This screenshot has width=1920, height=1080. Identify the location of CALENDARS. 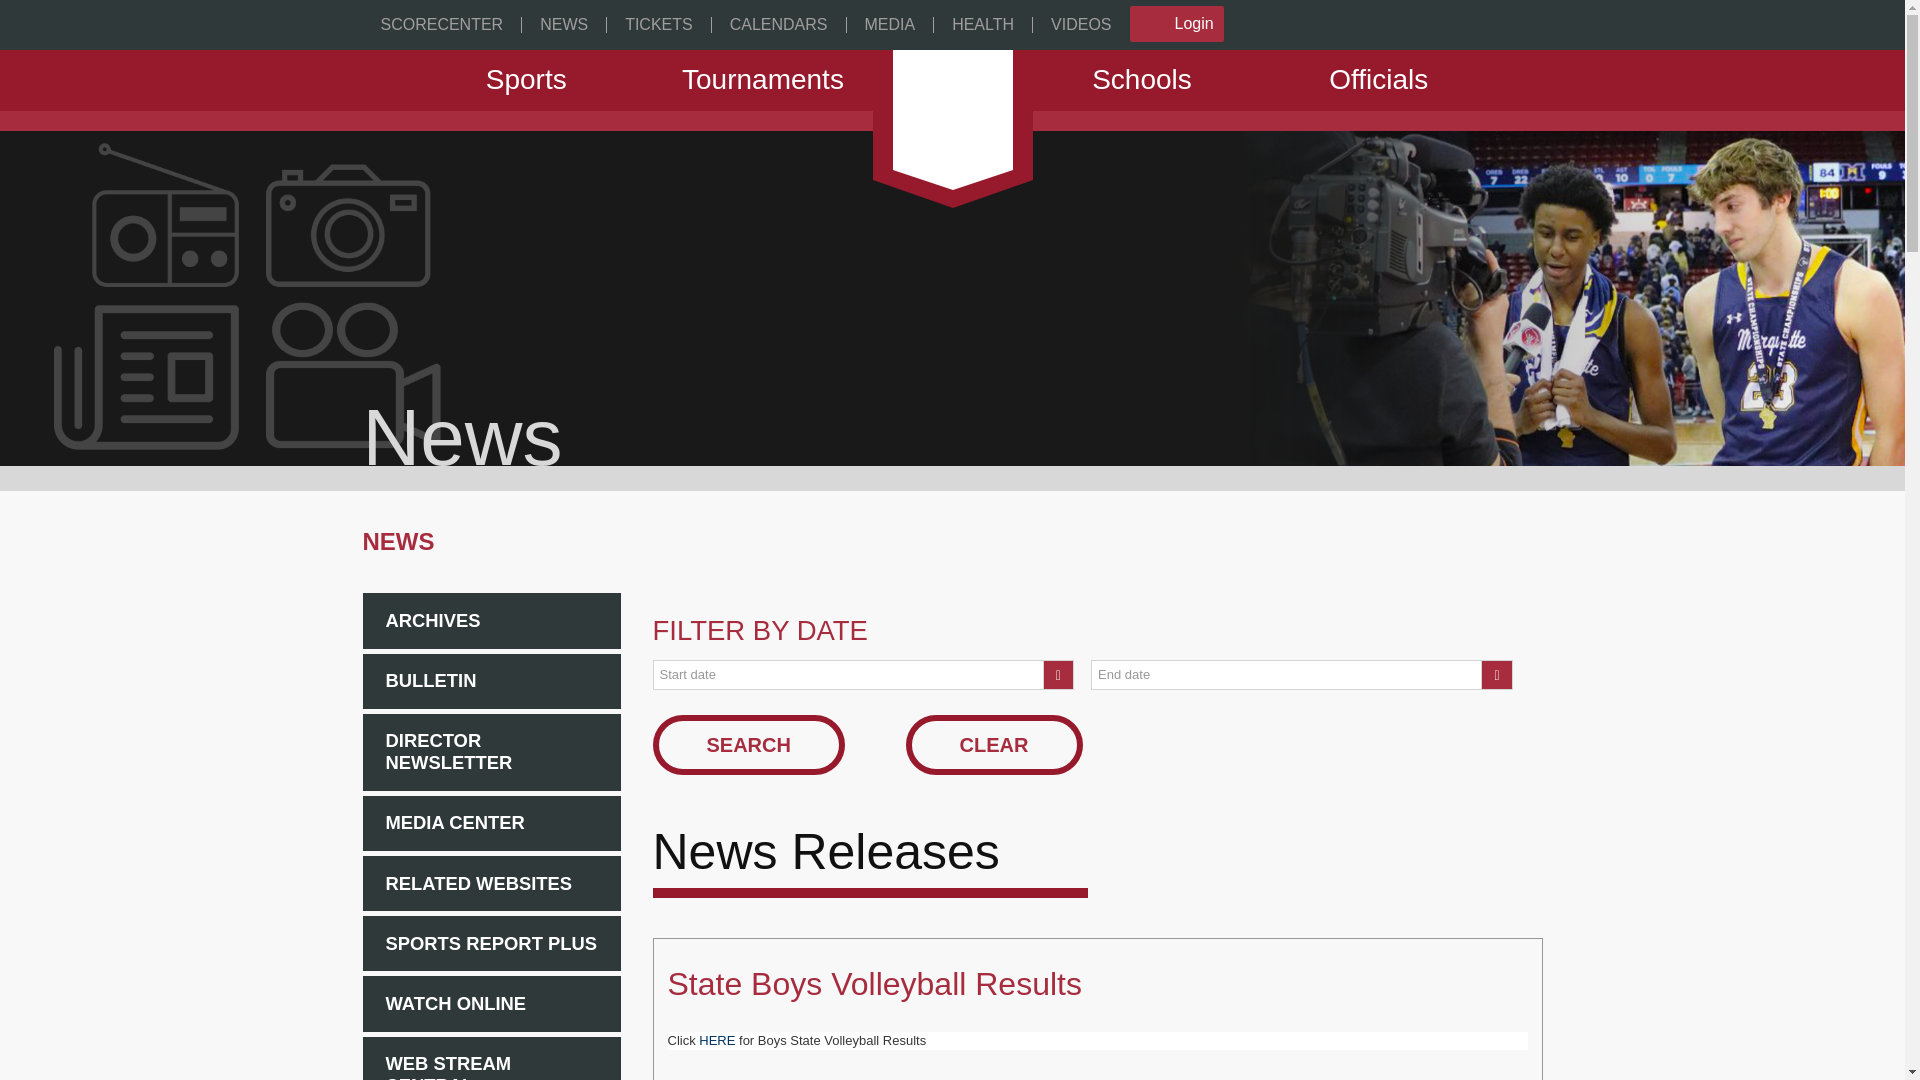
(778, 24).